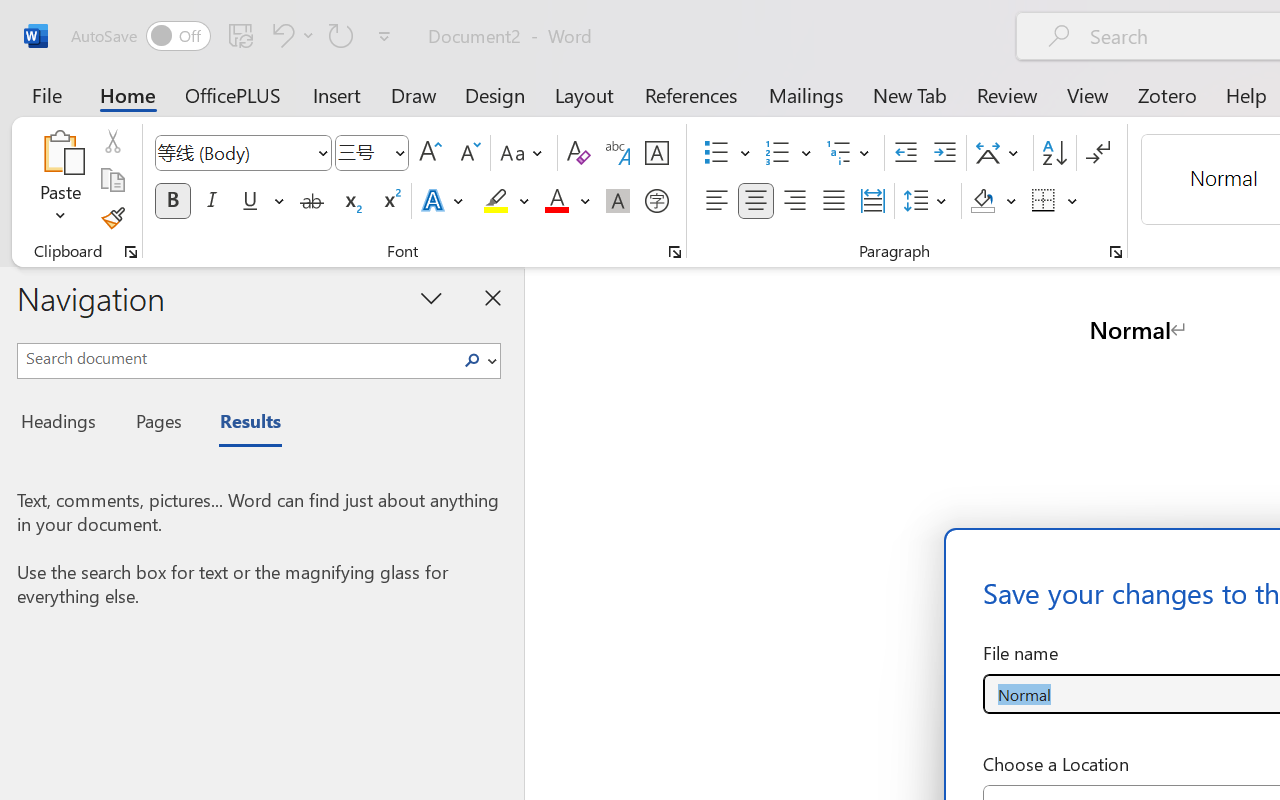  What do you see at coordinates (131, 252) in the screenshot?
I see `Office Clipboard...` at bounding box center [131, 252].